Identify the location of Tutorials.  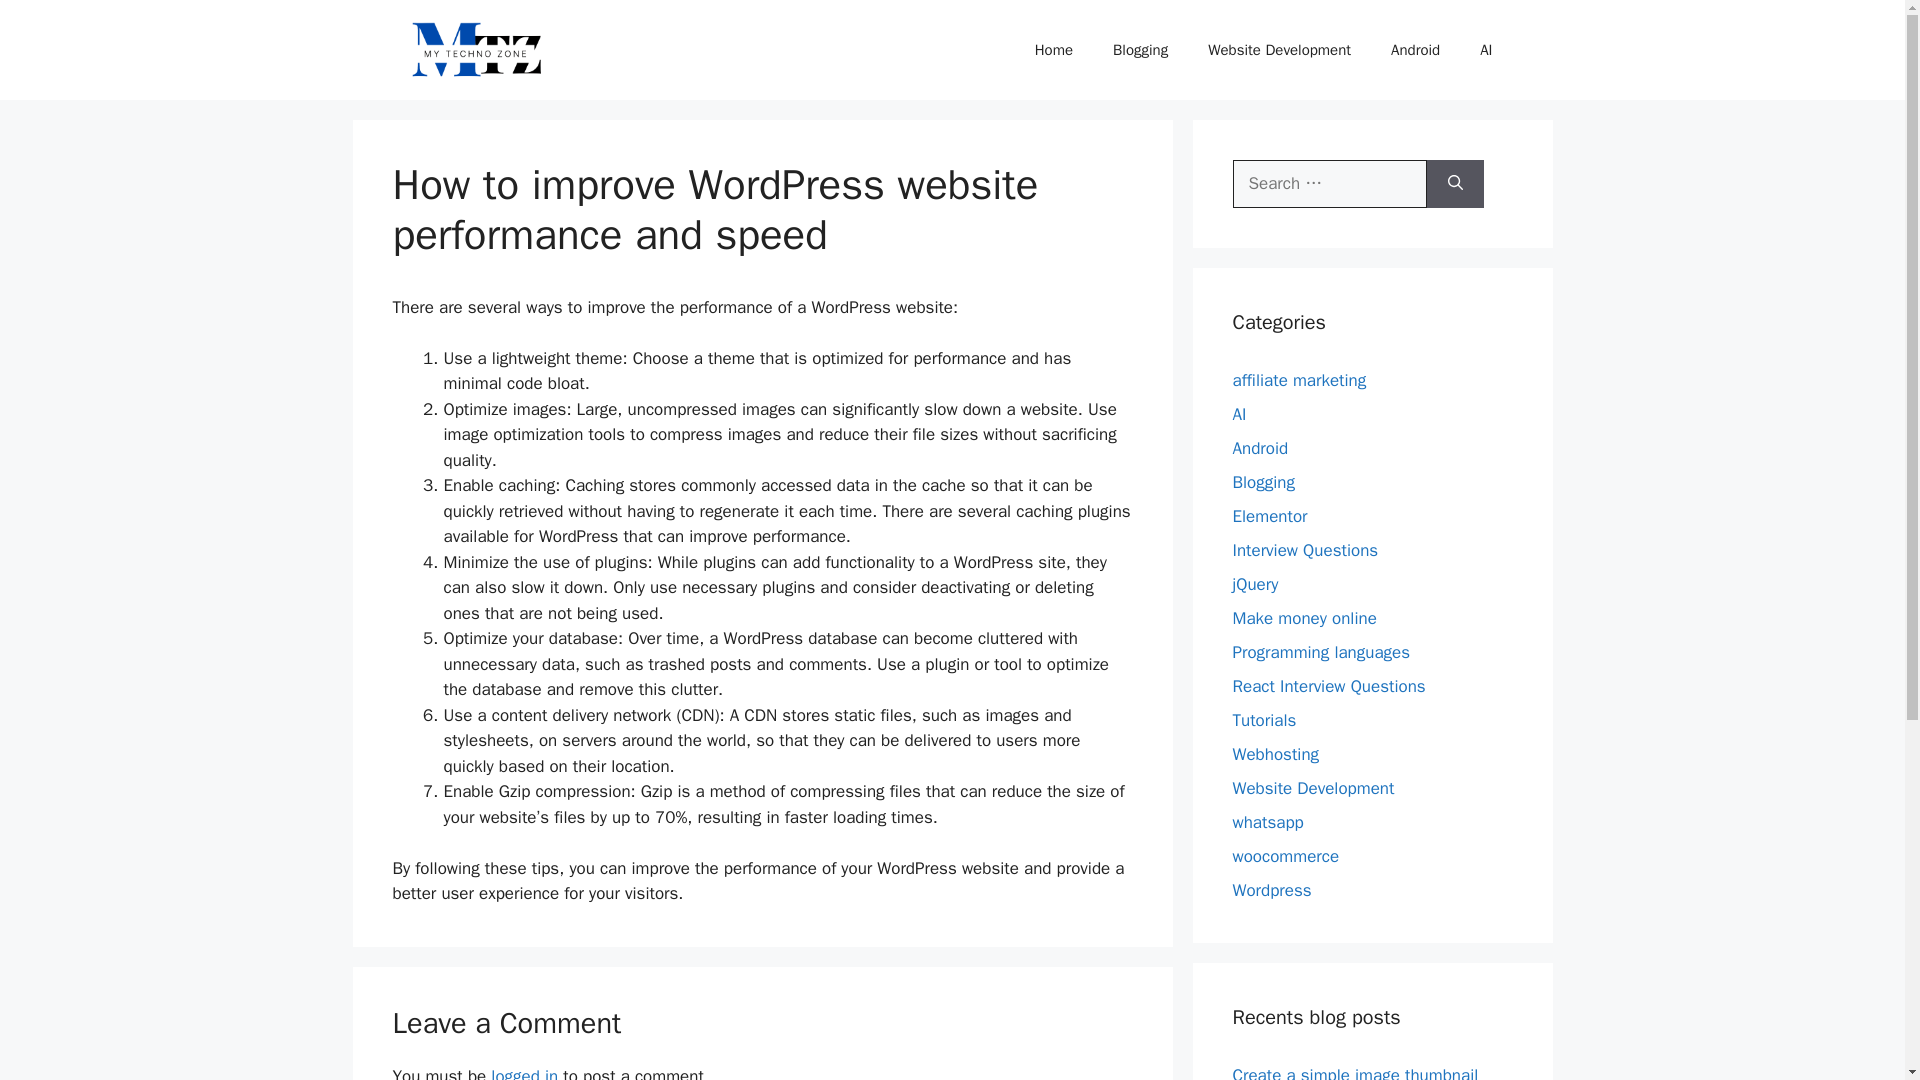
(1264, 720).